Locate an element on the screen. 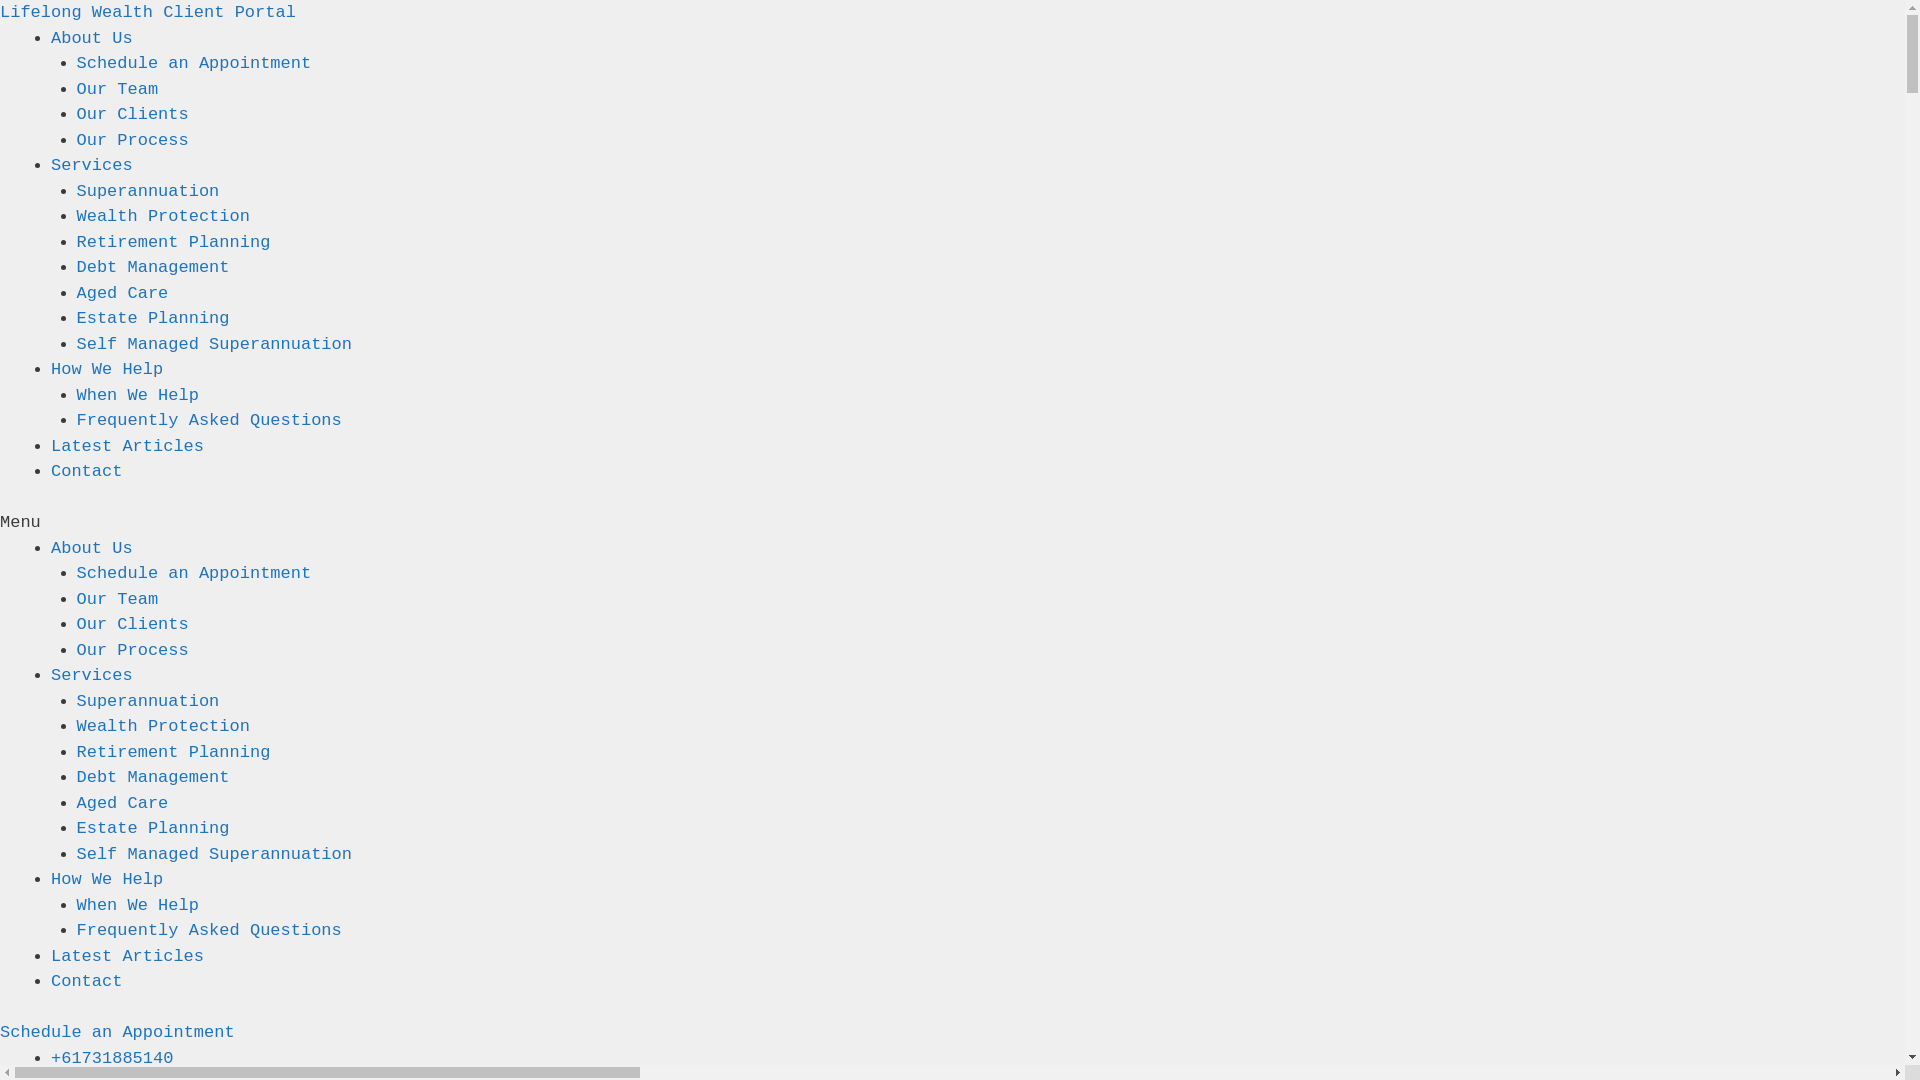 This screenshot has height=1080, width=1920. Retirement Planning is located at coordinates (173, 242).